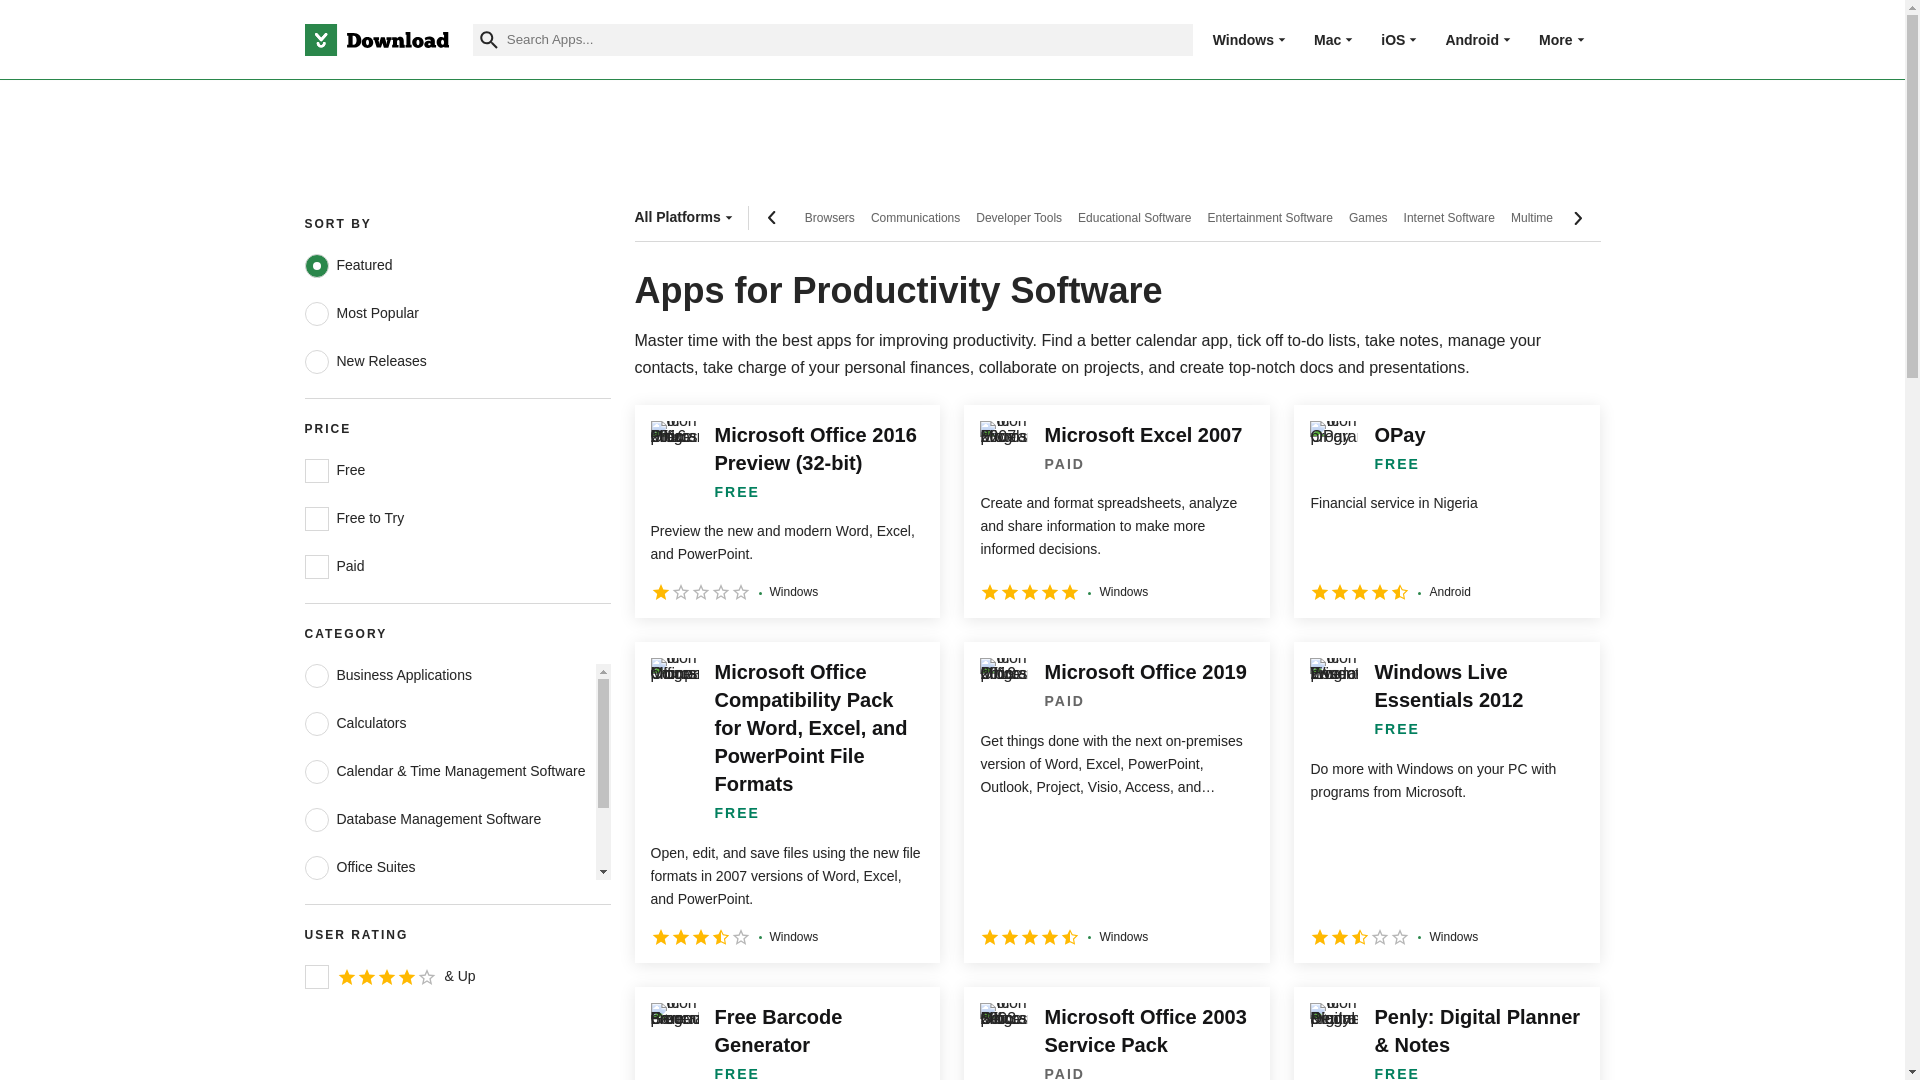 The image size is (1920, 1080). I want to click on free, so click(316, 470).